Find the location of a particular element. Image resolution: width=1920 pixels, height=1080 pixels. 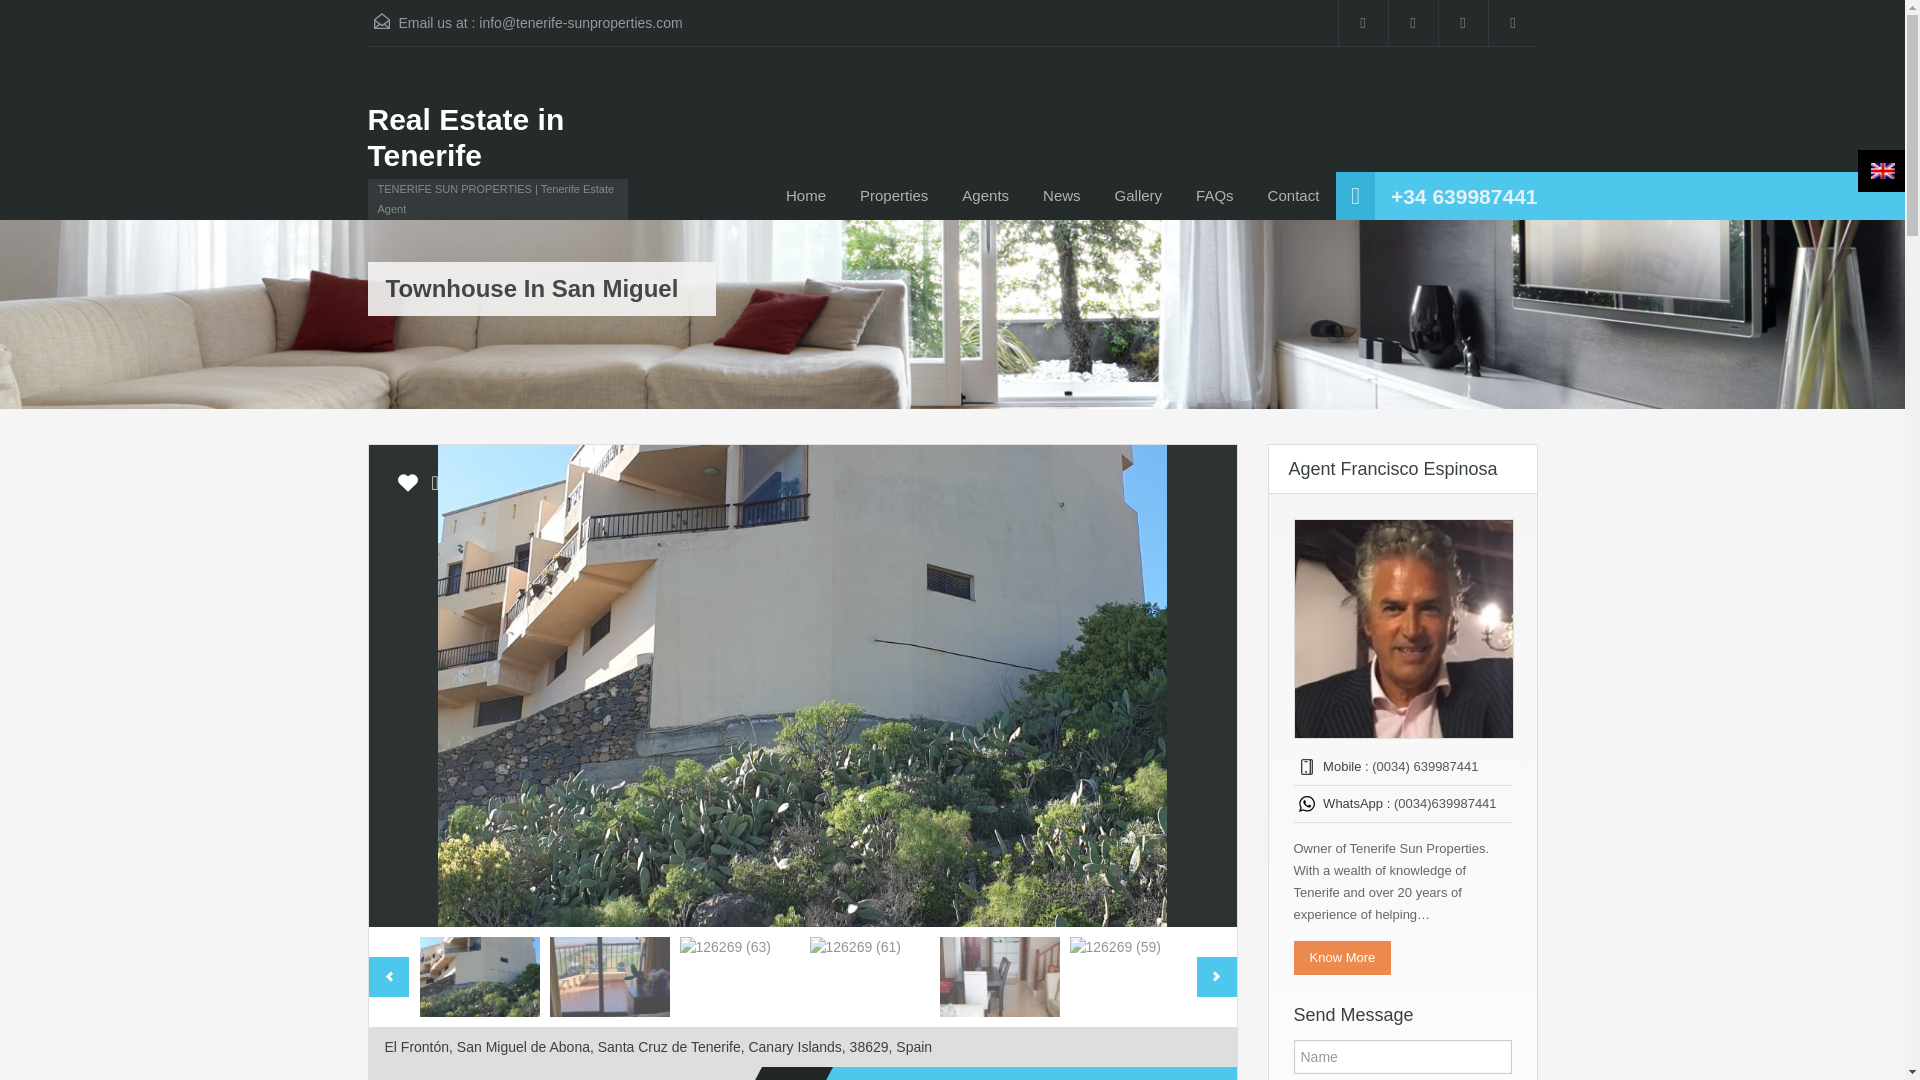

Contact is located at coordinates (1294, 196).